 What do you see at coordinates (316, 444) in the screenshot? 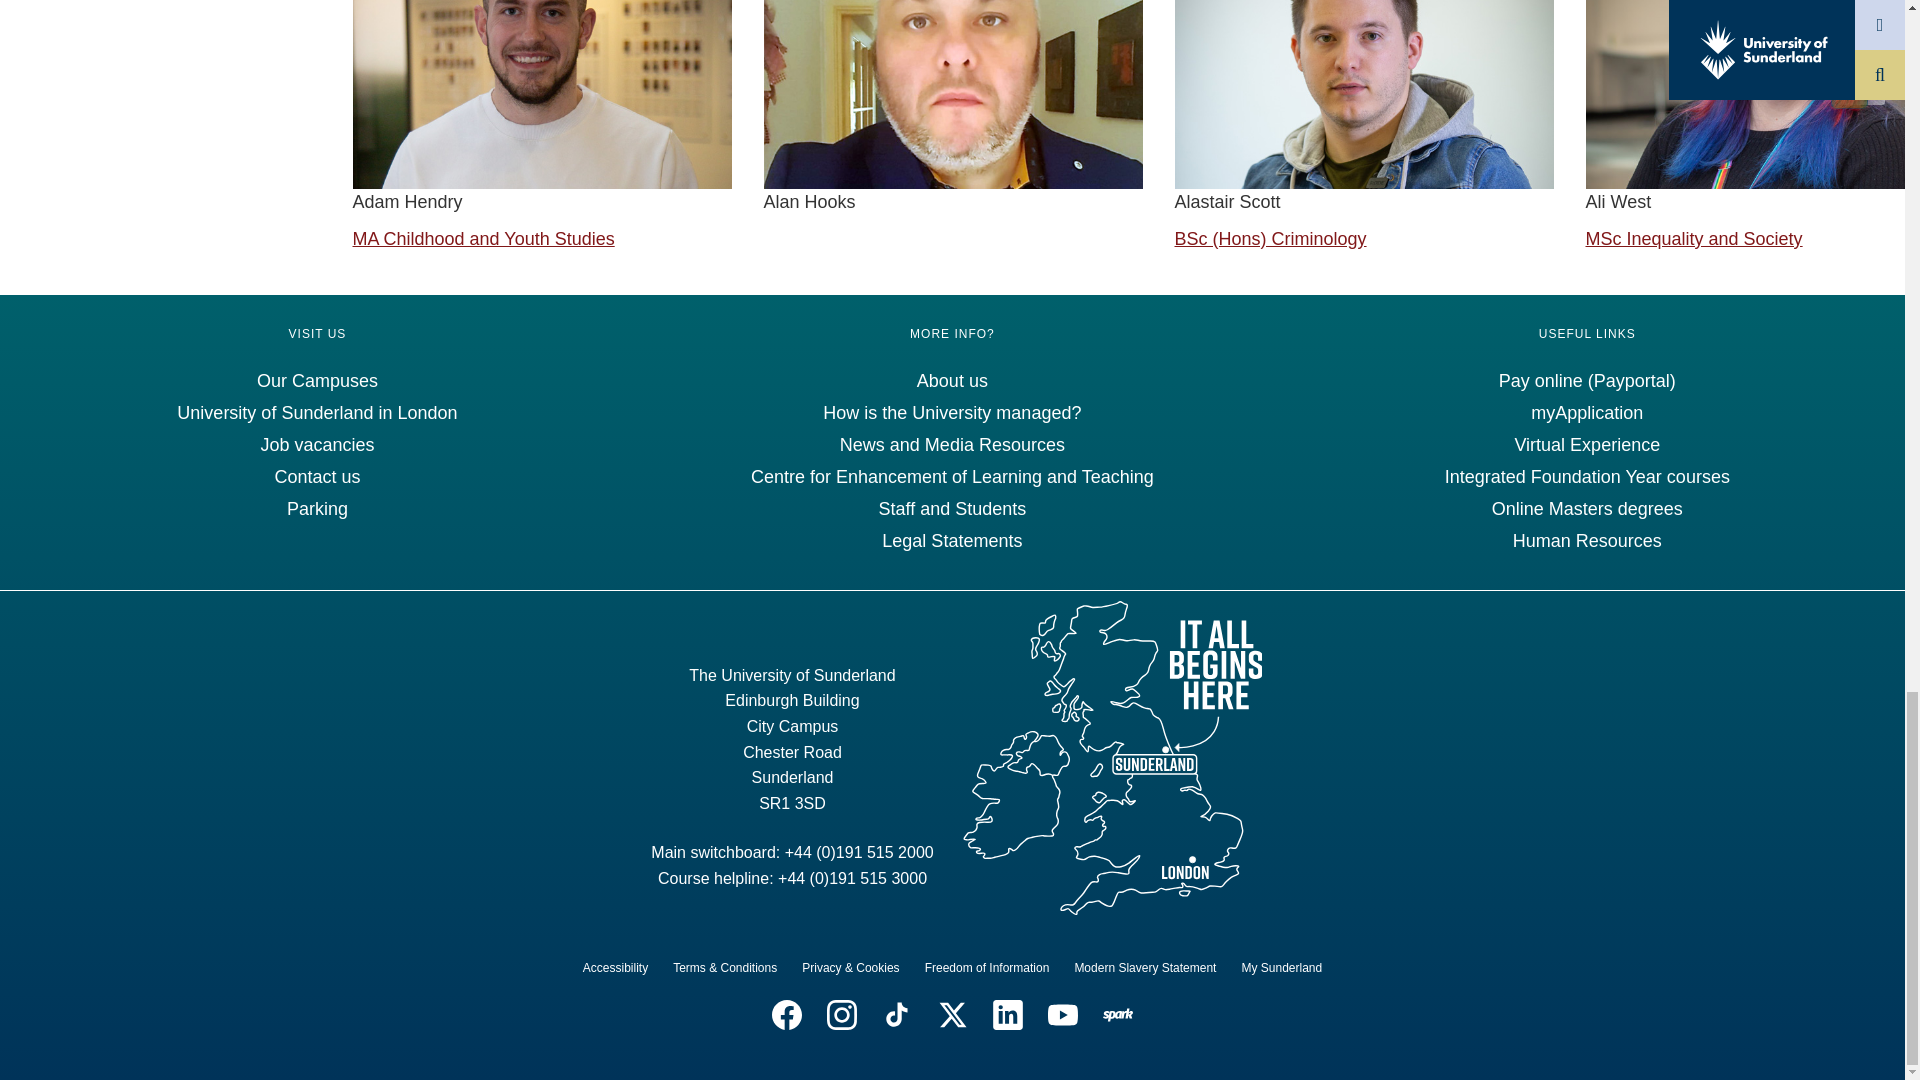
I see `Job vacancies at Sunderland` at bounding box center [316, 444].